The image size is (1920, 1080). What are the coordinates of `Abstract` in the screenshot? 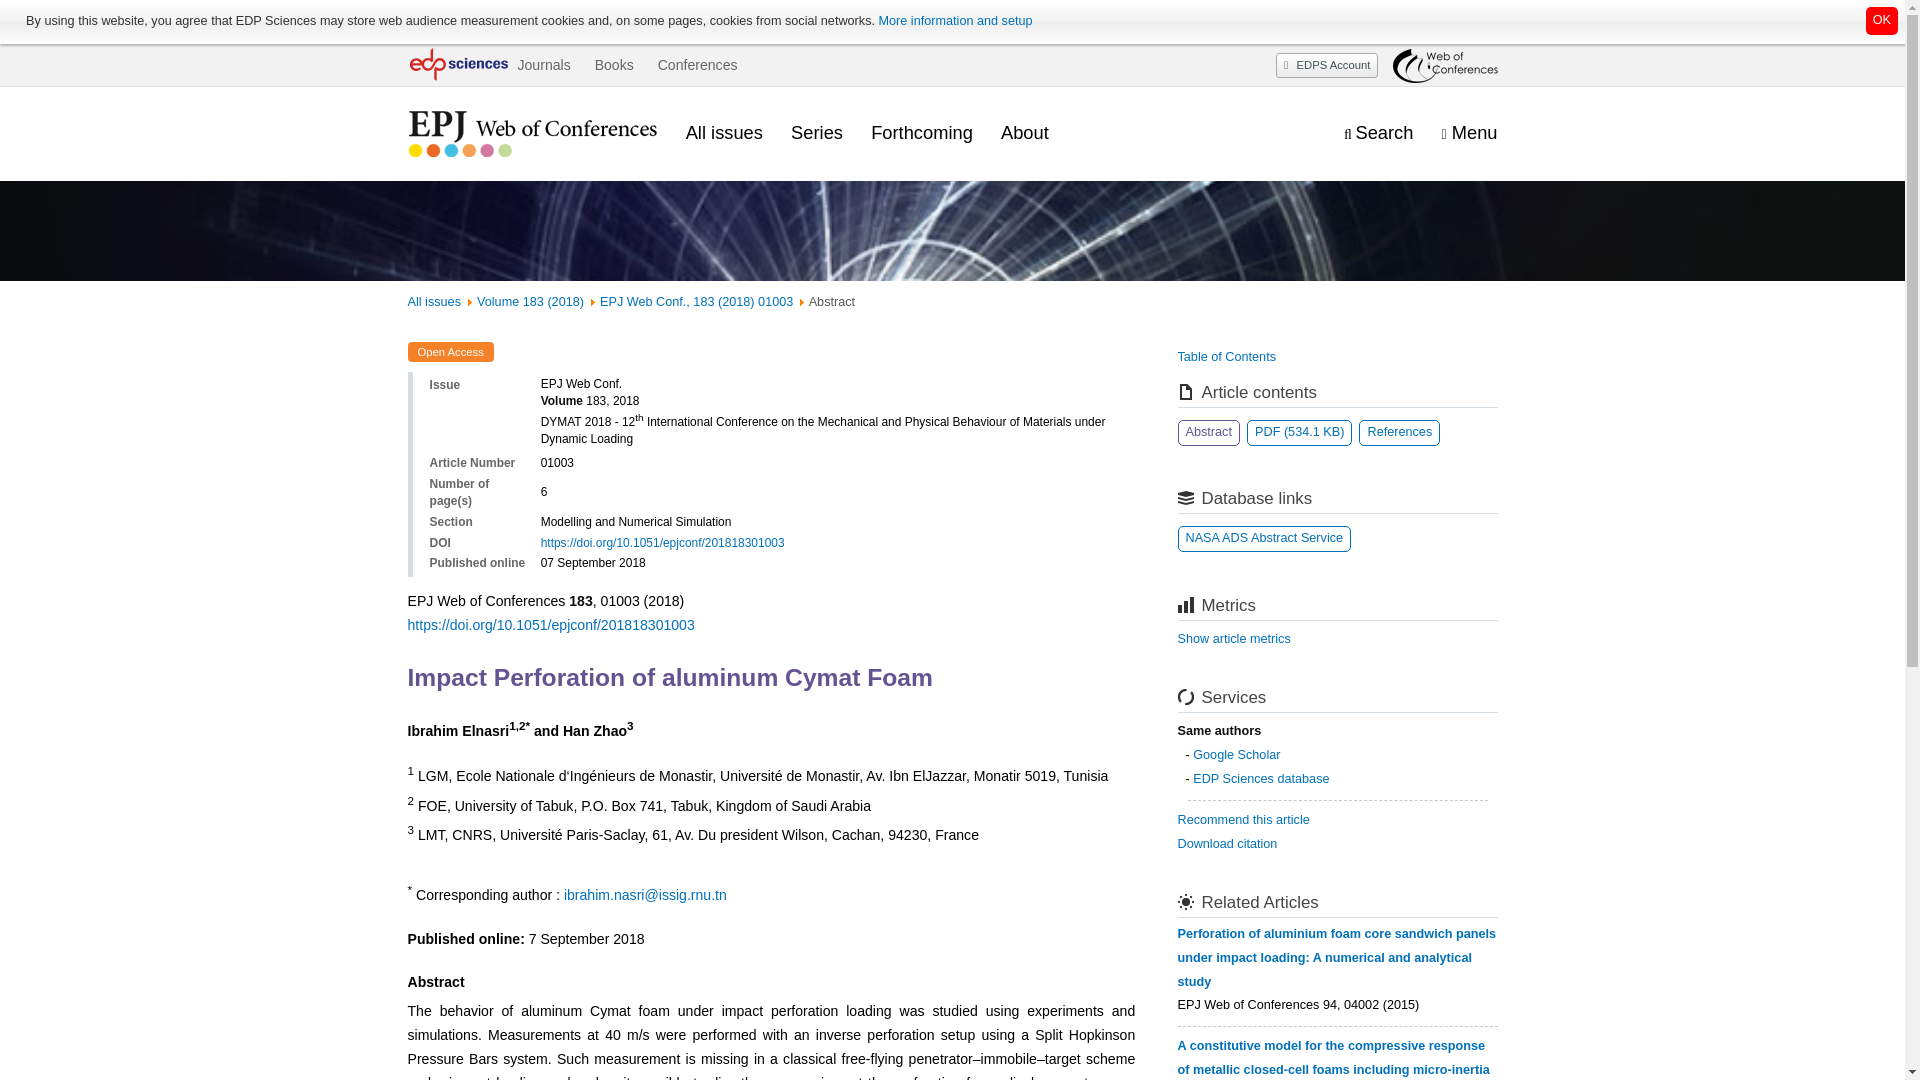 It's located at (1209, 433).